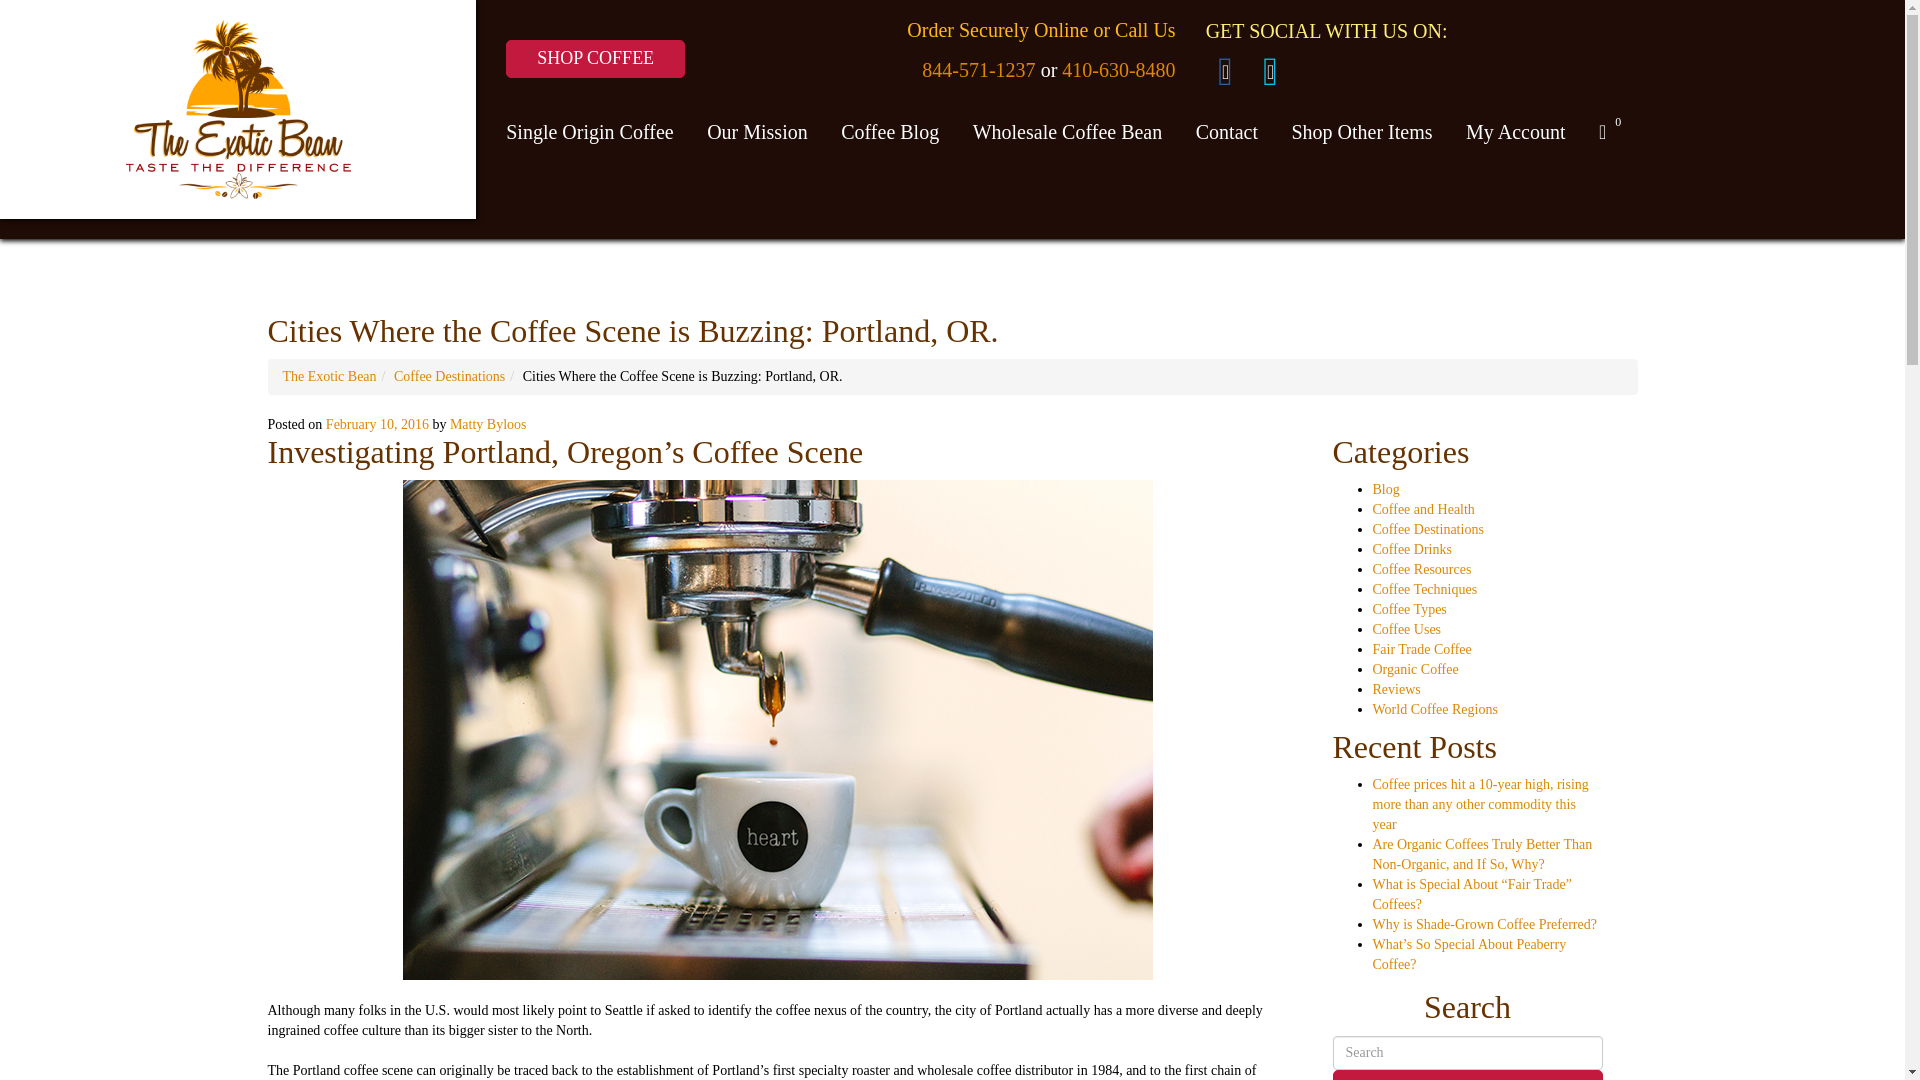  Describe the element at coordinates (757, 132) in the screenshot. I see `Our Mission` at that location.